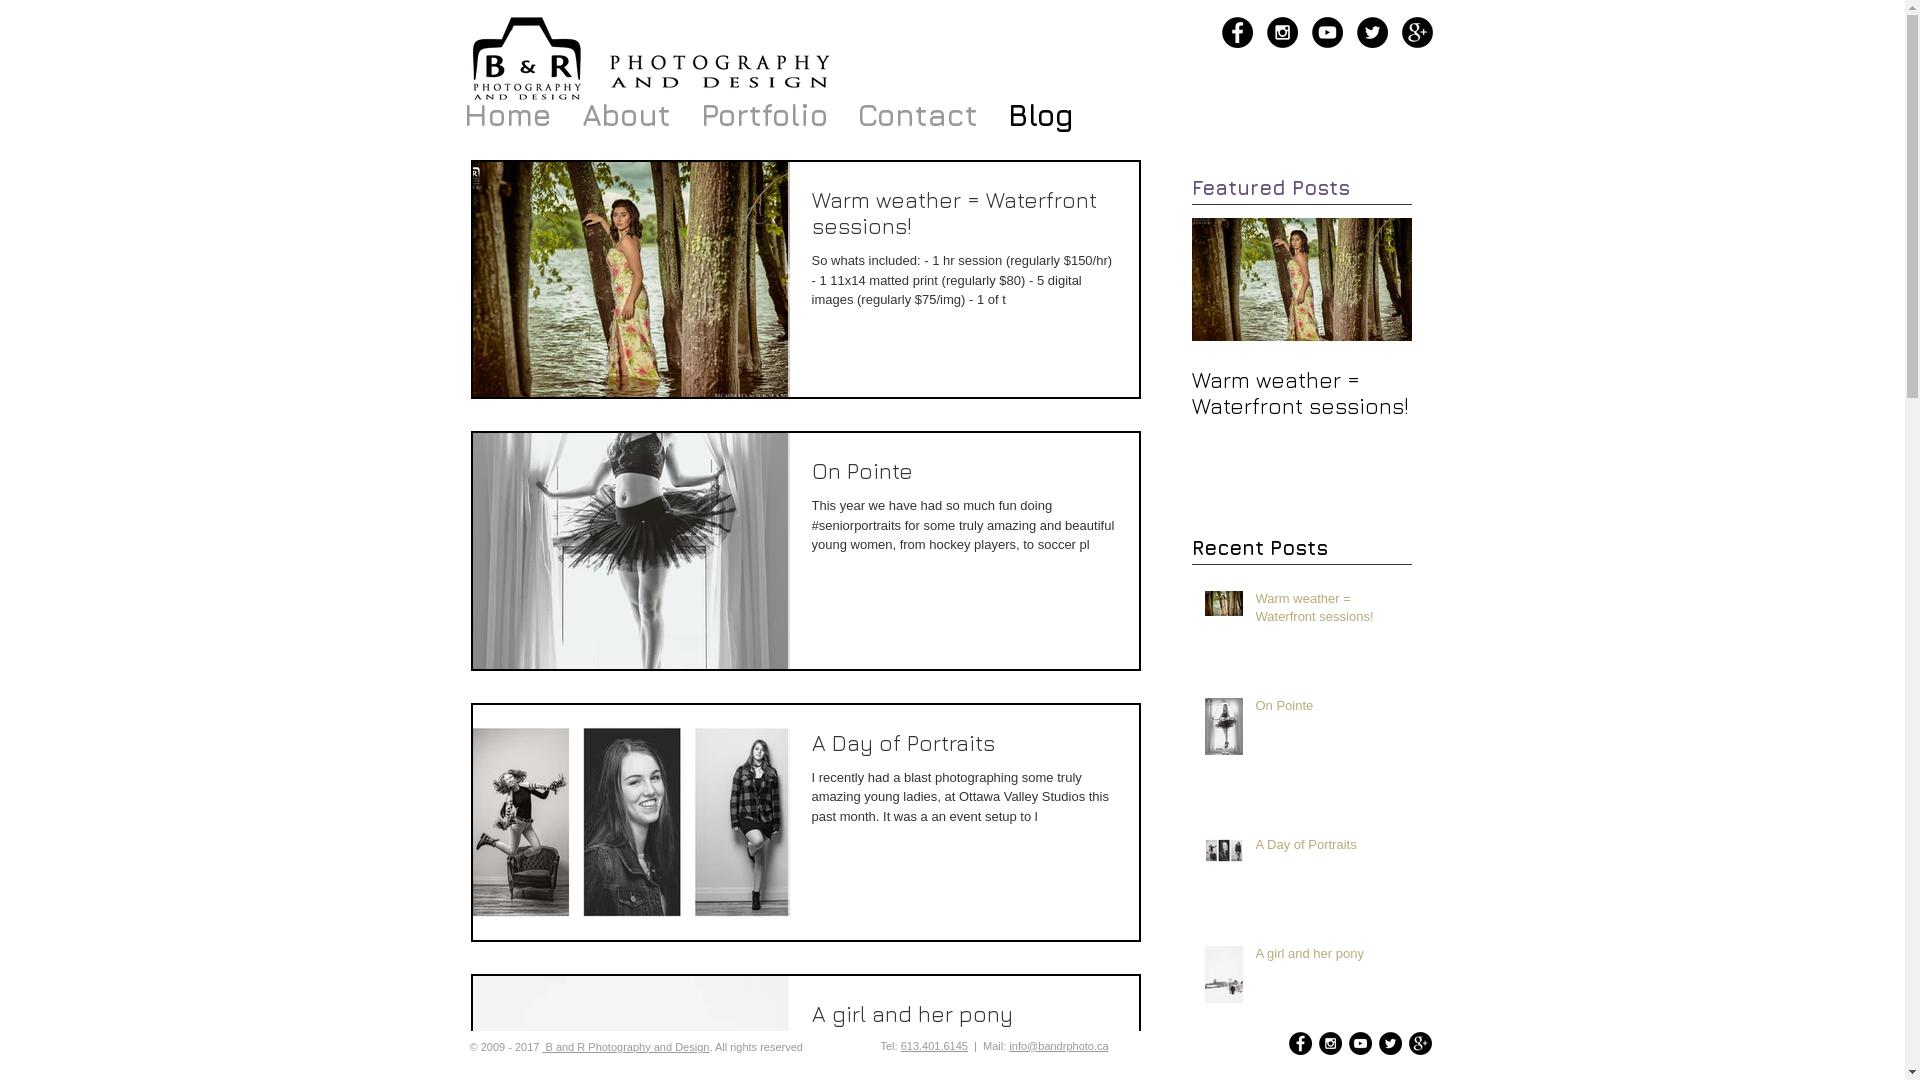 Image resolution: width=1920 pixels, height=1080 pixels. What do you see at coordinates (720, 74) in the screenshot?
I see `B and R Photography and Design` at bounding box center [720, 74].